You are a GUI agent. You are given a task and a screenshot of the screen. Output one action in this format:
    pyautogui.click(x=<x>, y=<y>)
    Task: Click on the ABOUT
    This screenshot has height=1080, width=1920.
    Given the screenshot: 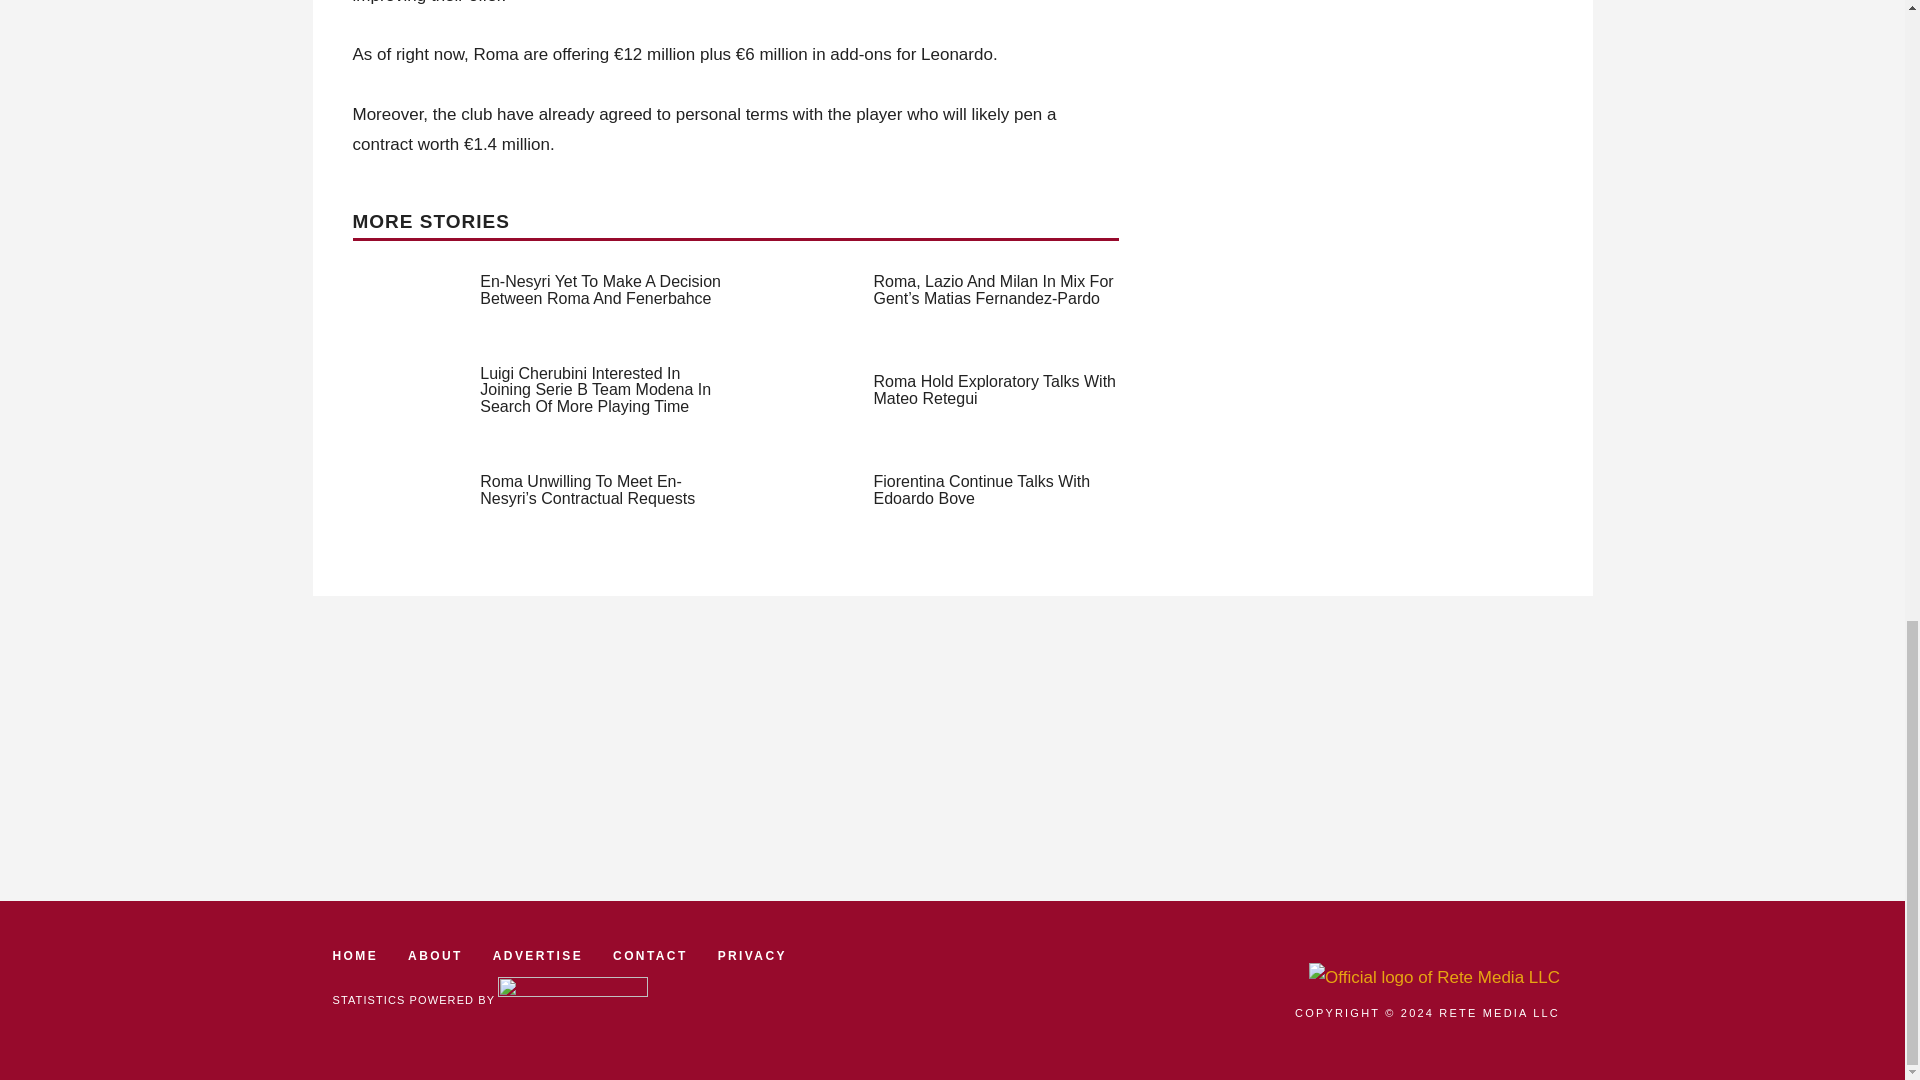 What is the action you would take?
    pyautogui.click(x=434, y=956)
    